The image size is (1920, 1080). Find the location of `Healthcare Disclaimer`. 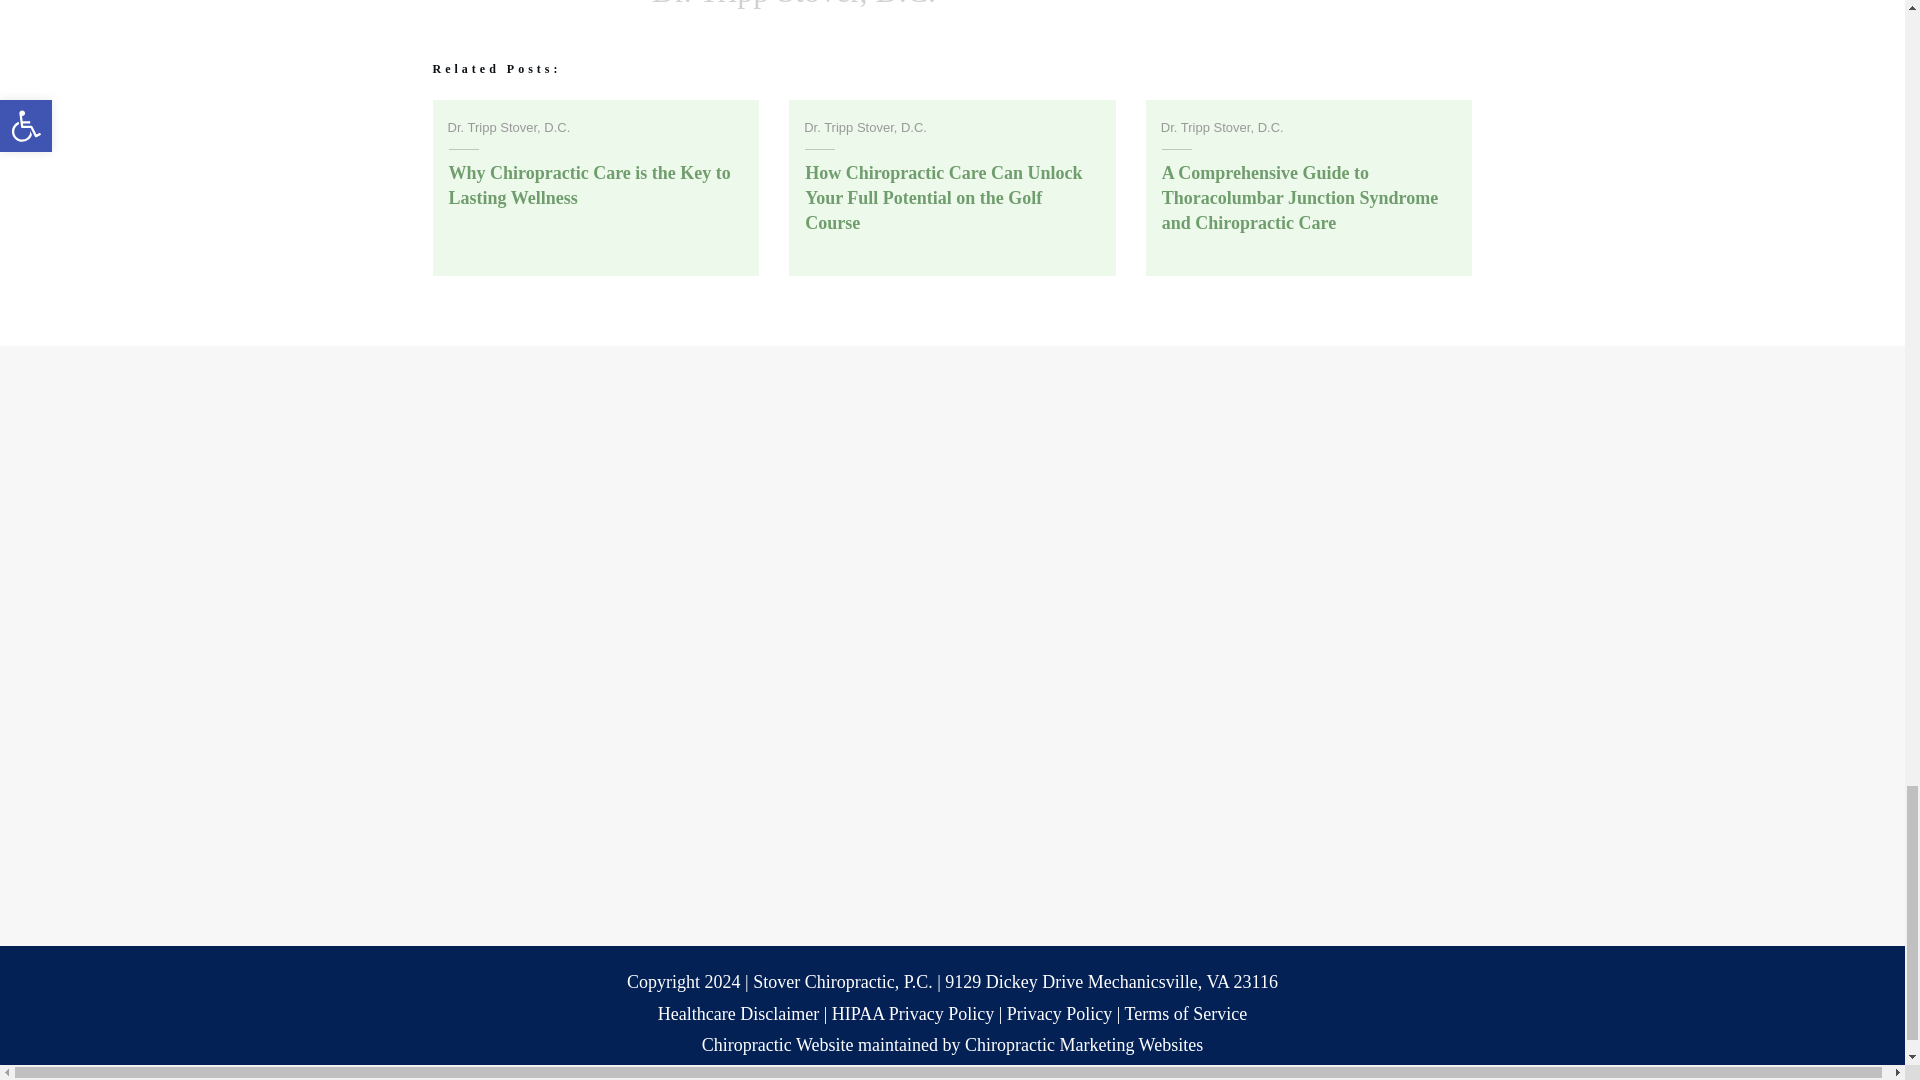

Healthcare Disclaimer is located at coordinates (738, 1014).